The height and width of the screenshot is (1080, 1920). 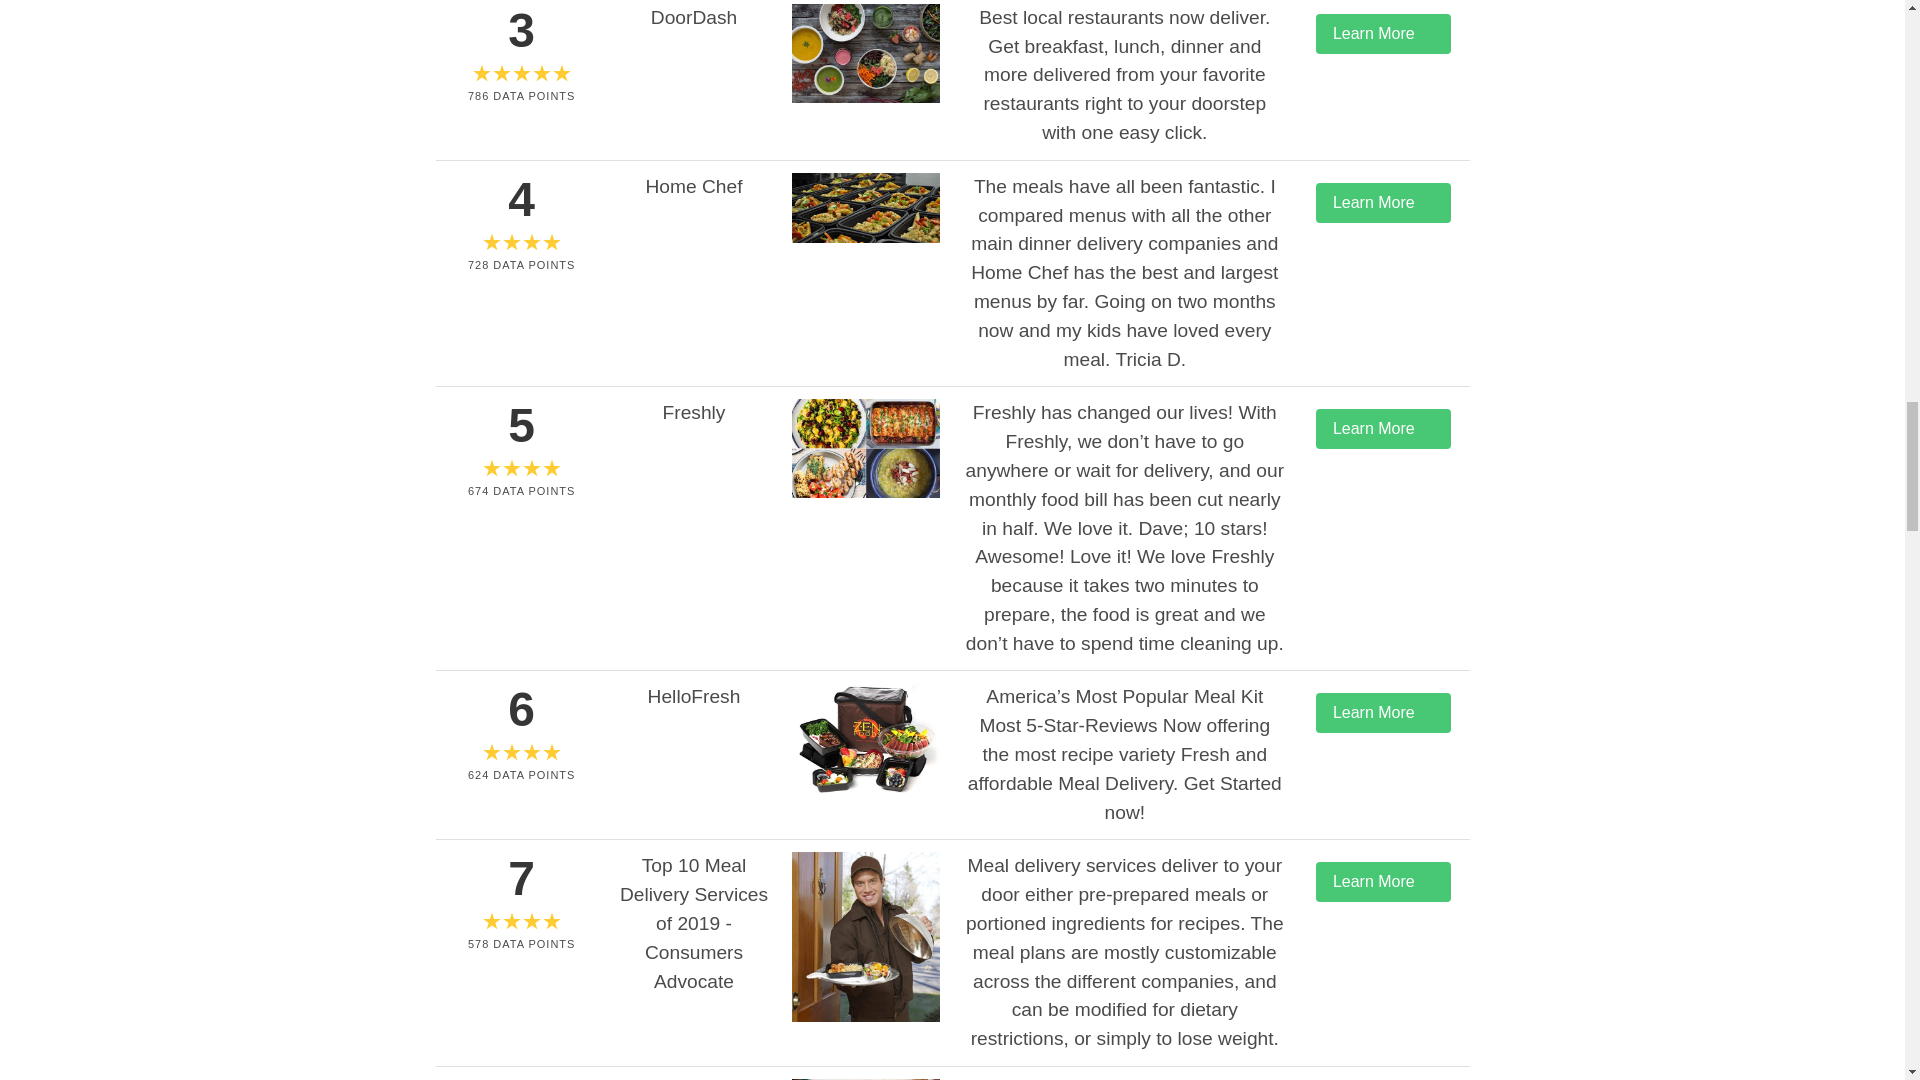 I want to click on Learn More, so click(x=1383, y=202).